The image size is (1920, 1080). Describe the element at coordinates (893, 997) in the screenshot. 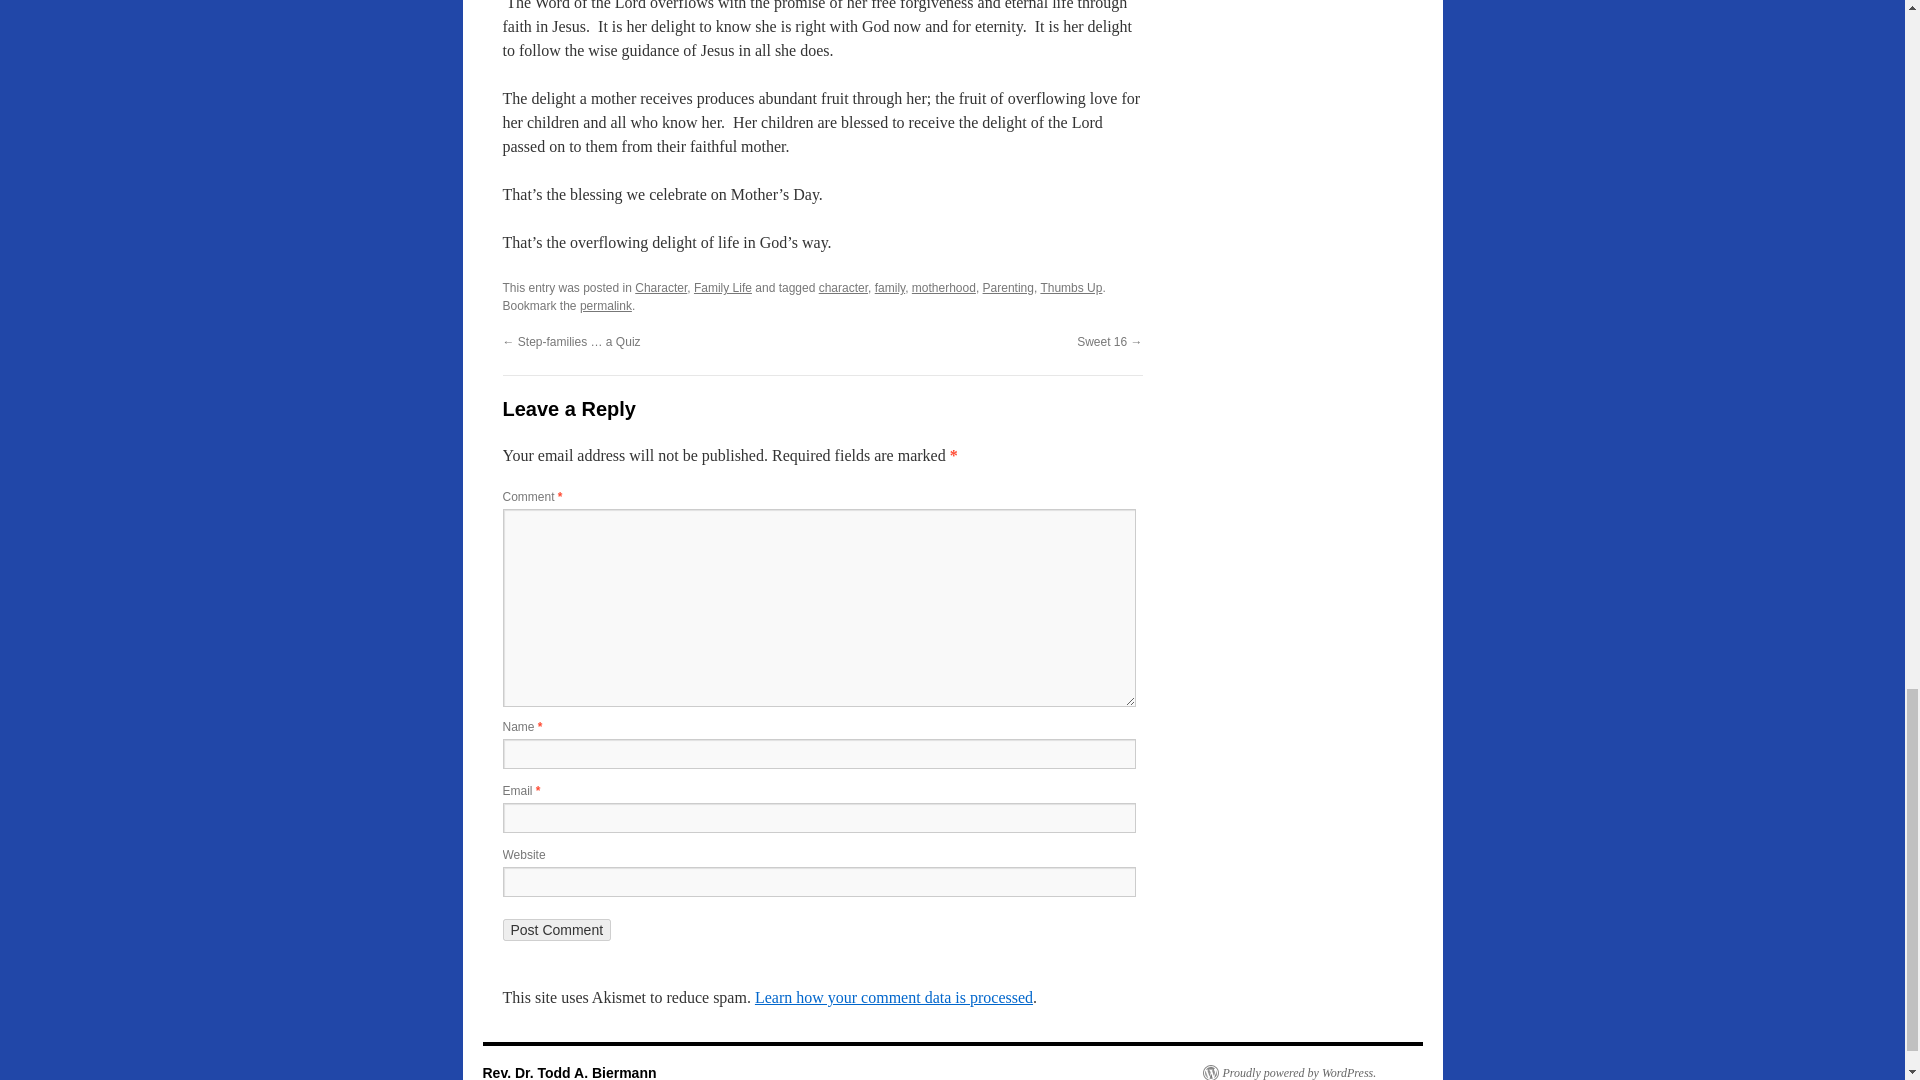

I see `Learn how your comment data is processed` at that location.